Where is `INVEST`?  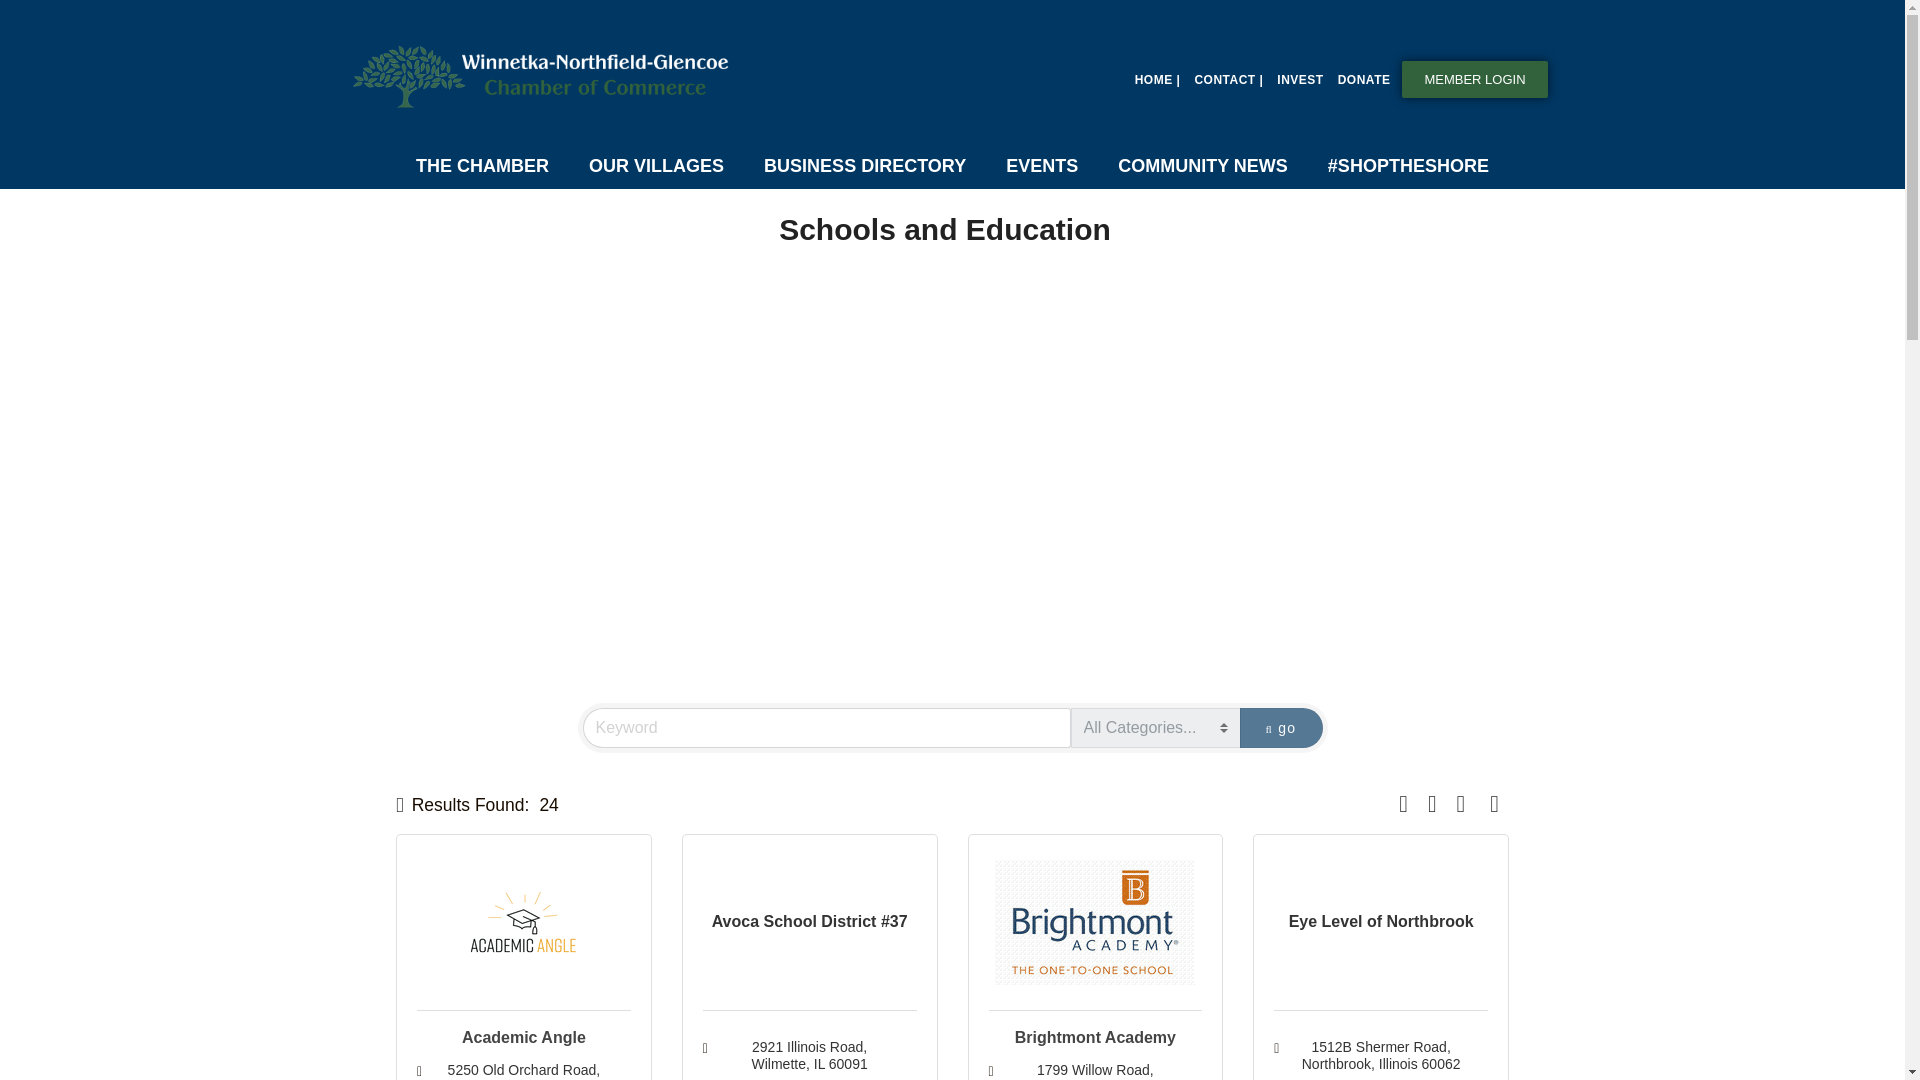
INVEST is located at coordinates (1300, 80).